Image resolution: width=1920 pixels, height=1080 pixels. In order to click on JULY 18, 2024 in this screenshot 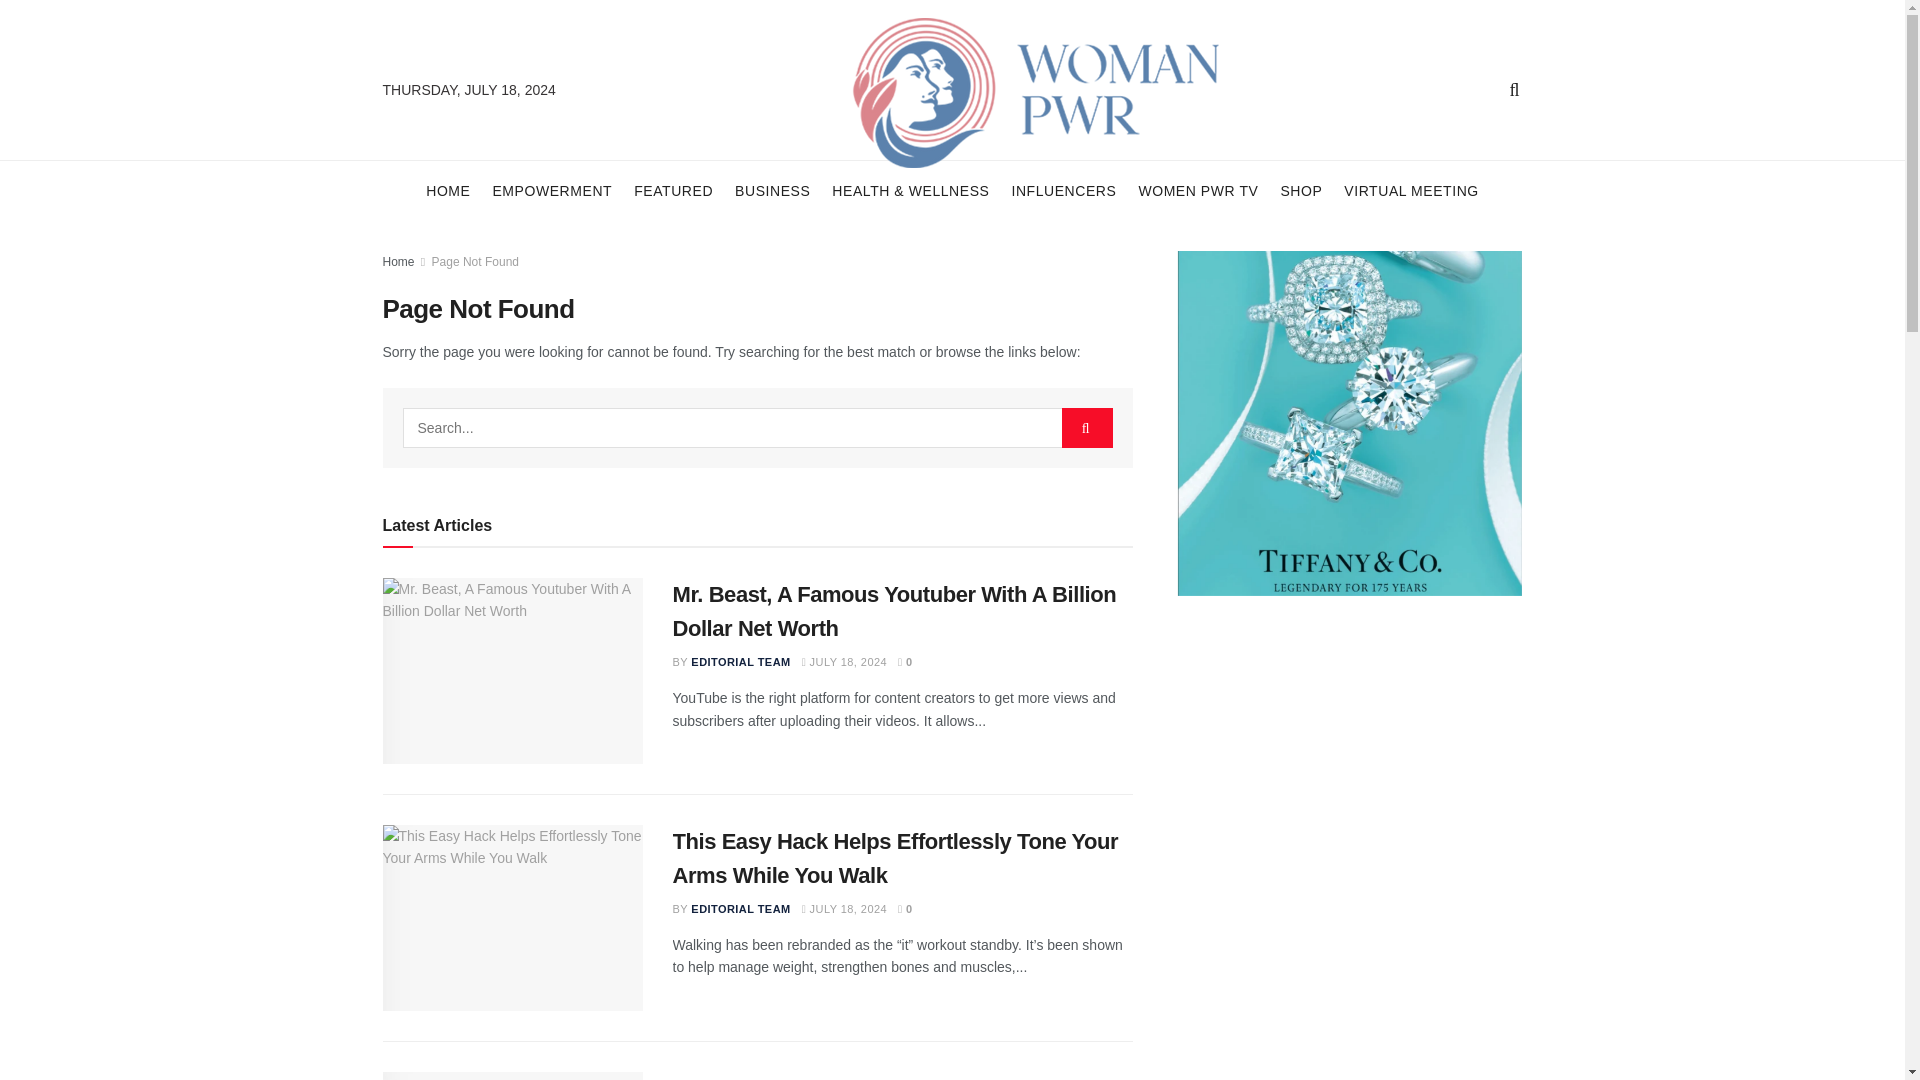, I will do `click(844, 662)`.